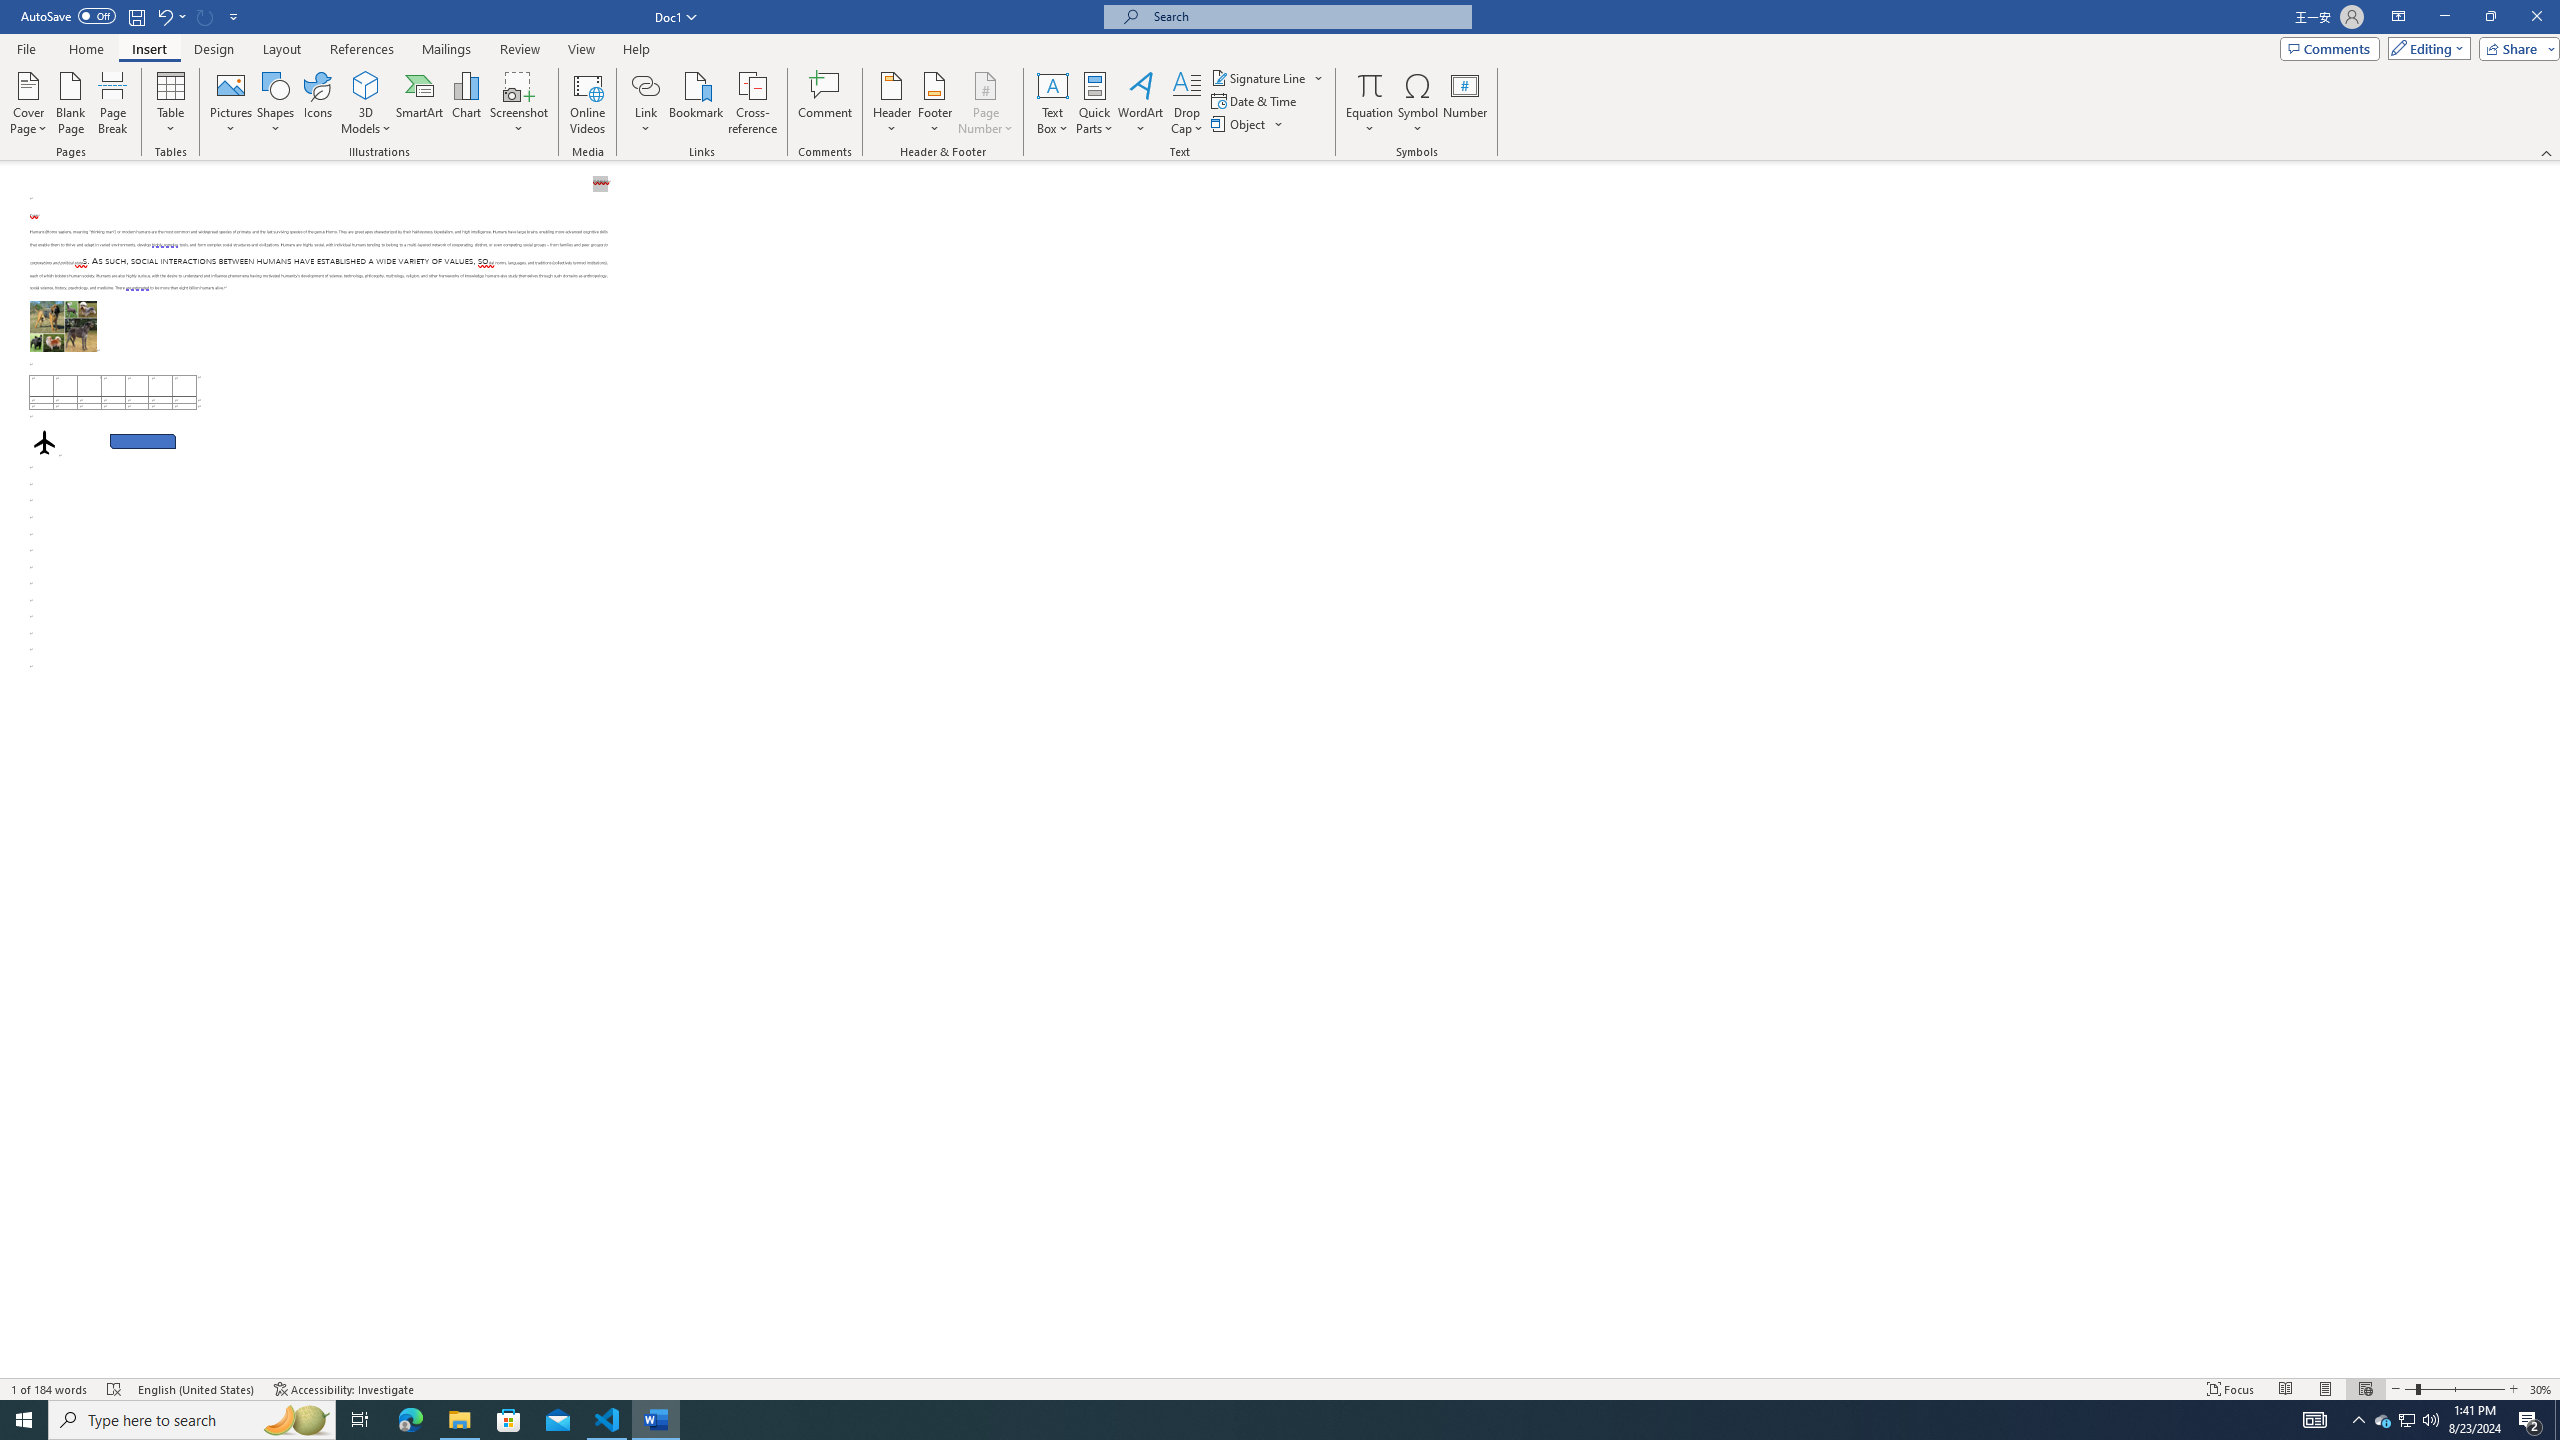 The width and height of the screenshot is (2560, 1440). What do you see at coordinates (114, 1389) in the screenshot?
I see `Spelling and Grammar Check Errors` at bounding box center [114, 1389].